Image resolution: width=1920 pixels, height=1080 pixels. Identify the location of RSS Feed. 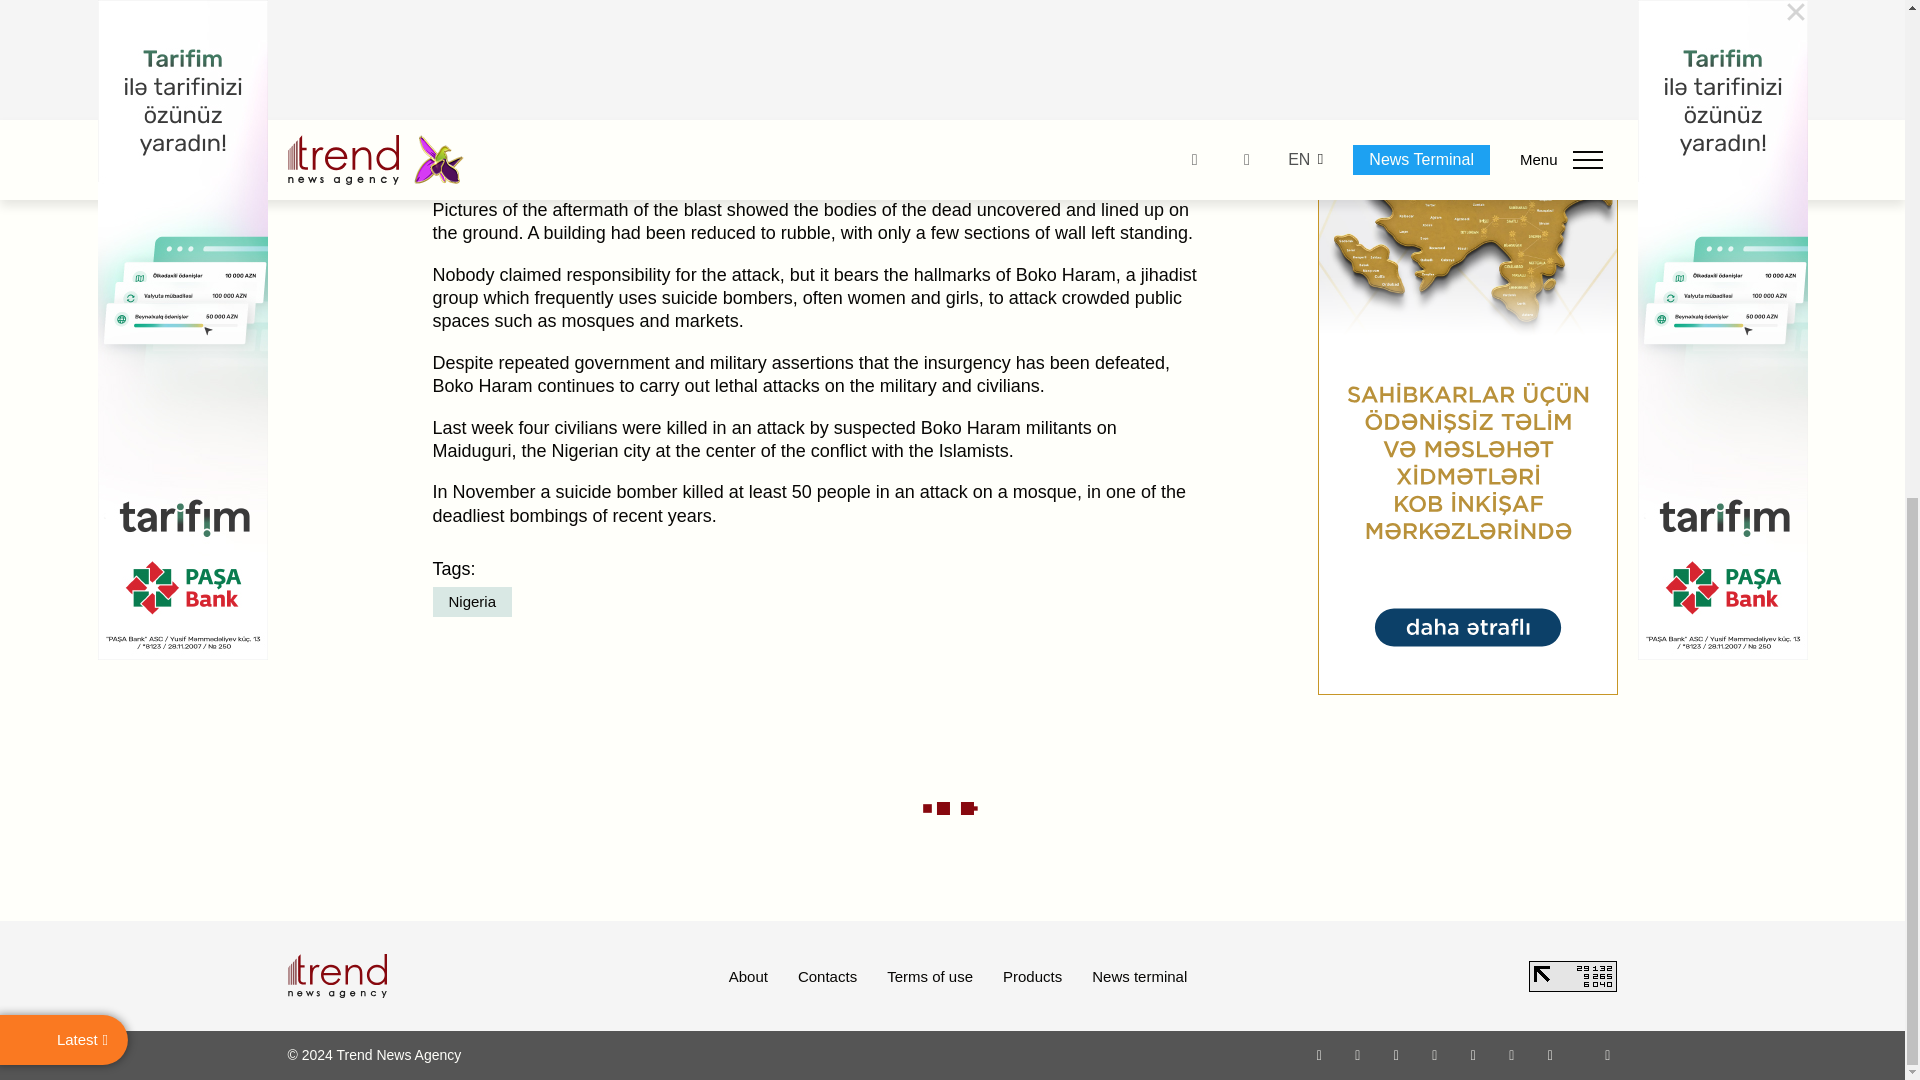
(1608, 1054).